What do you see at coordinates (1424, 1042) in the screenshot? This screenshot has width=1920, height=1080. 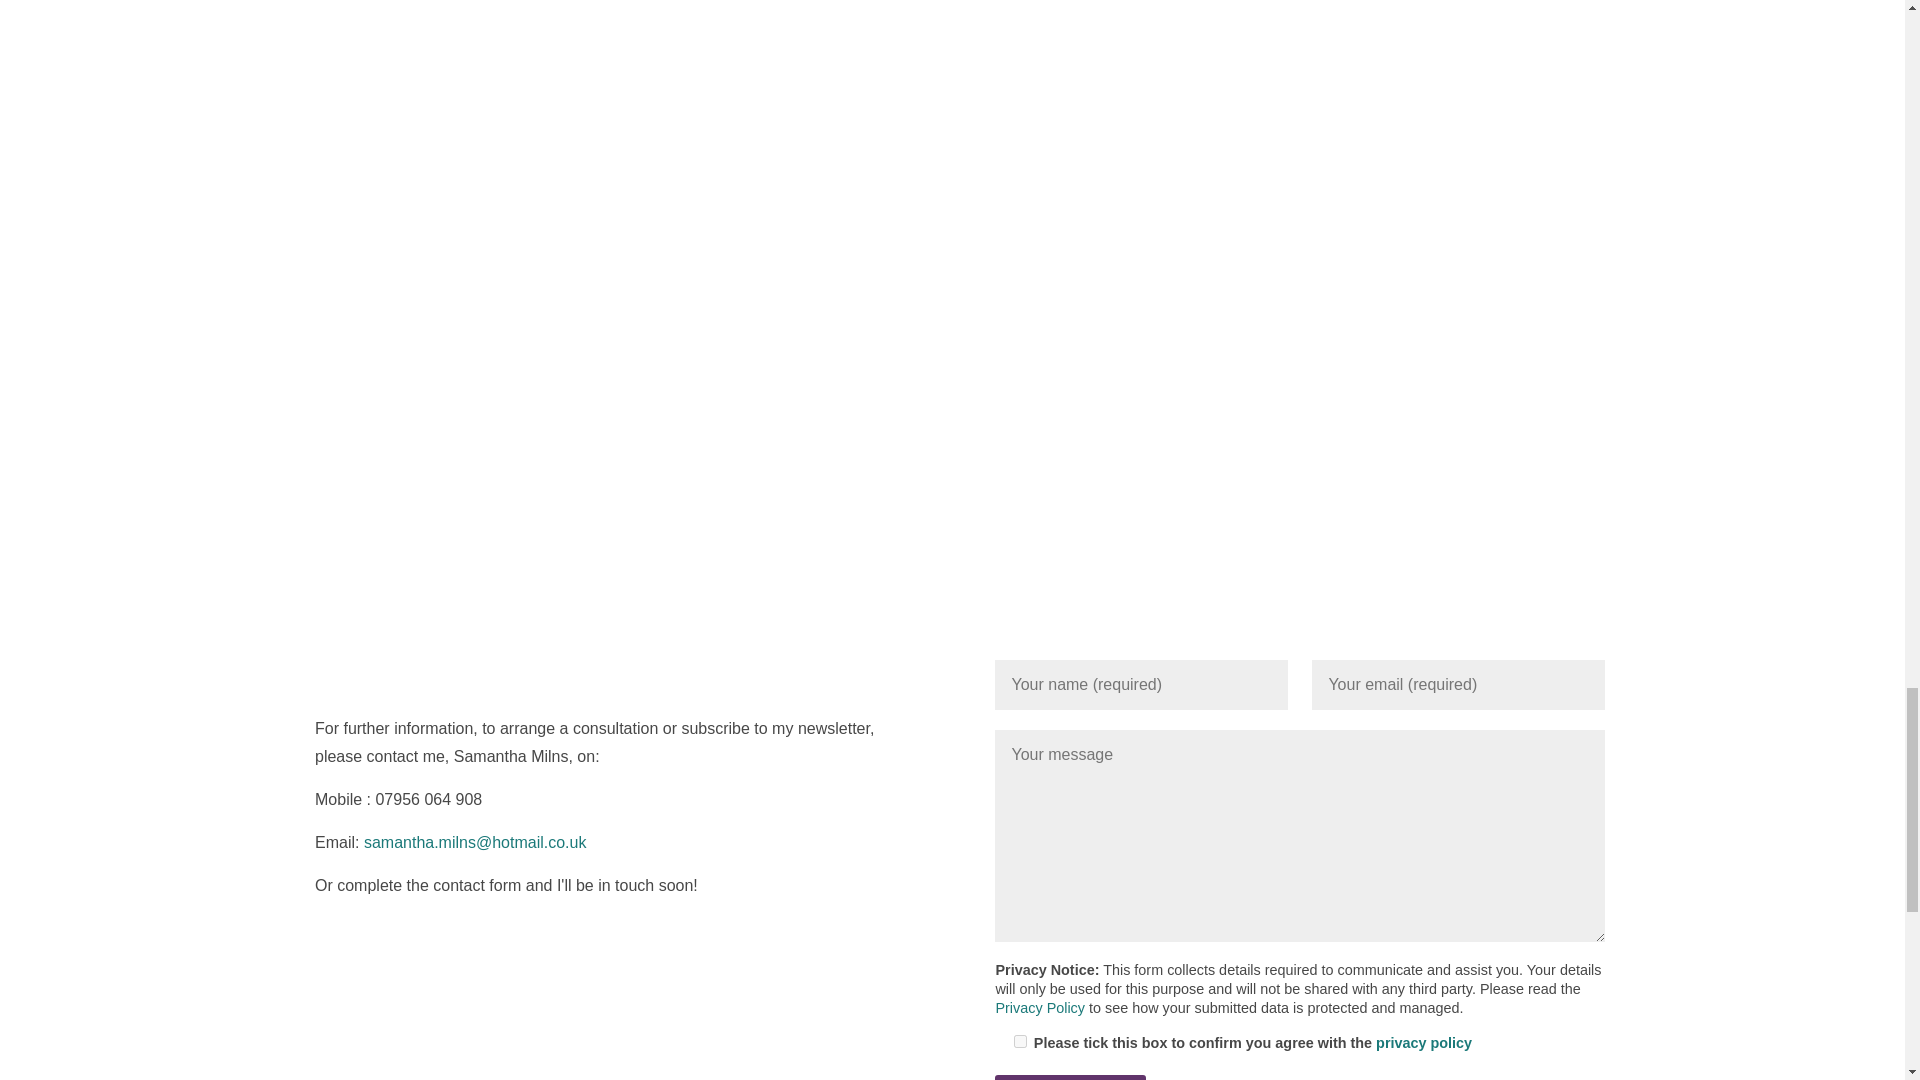 I see `privacy policy` at bounding box center [1424, 1042].